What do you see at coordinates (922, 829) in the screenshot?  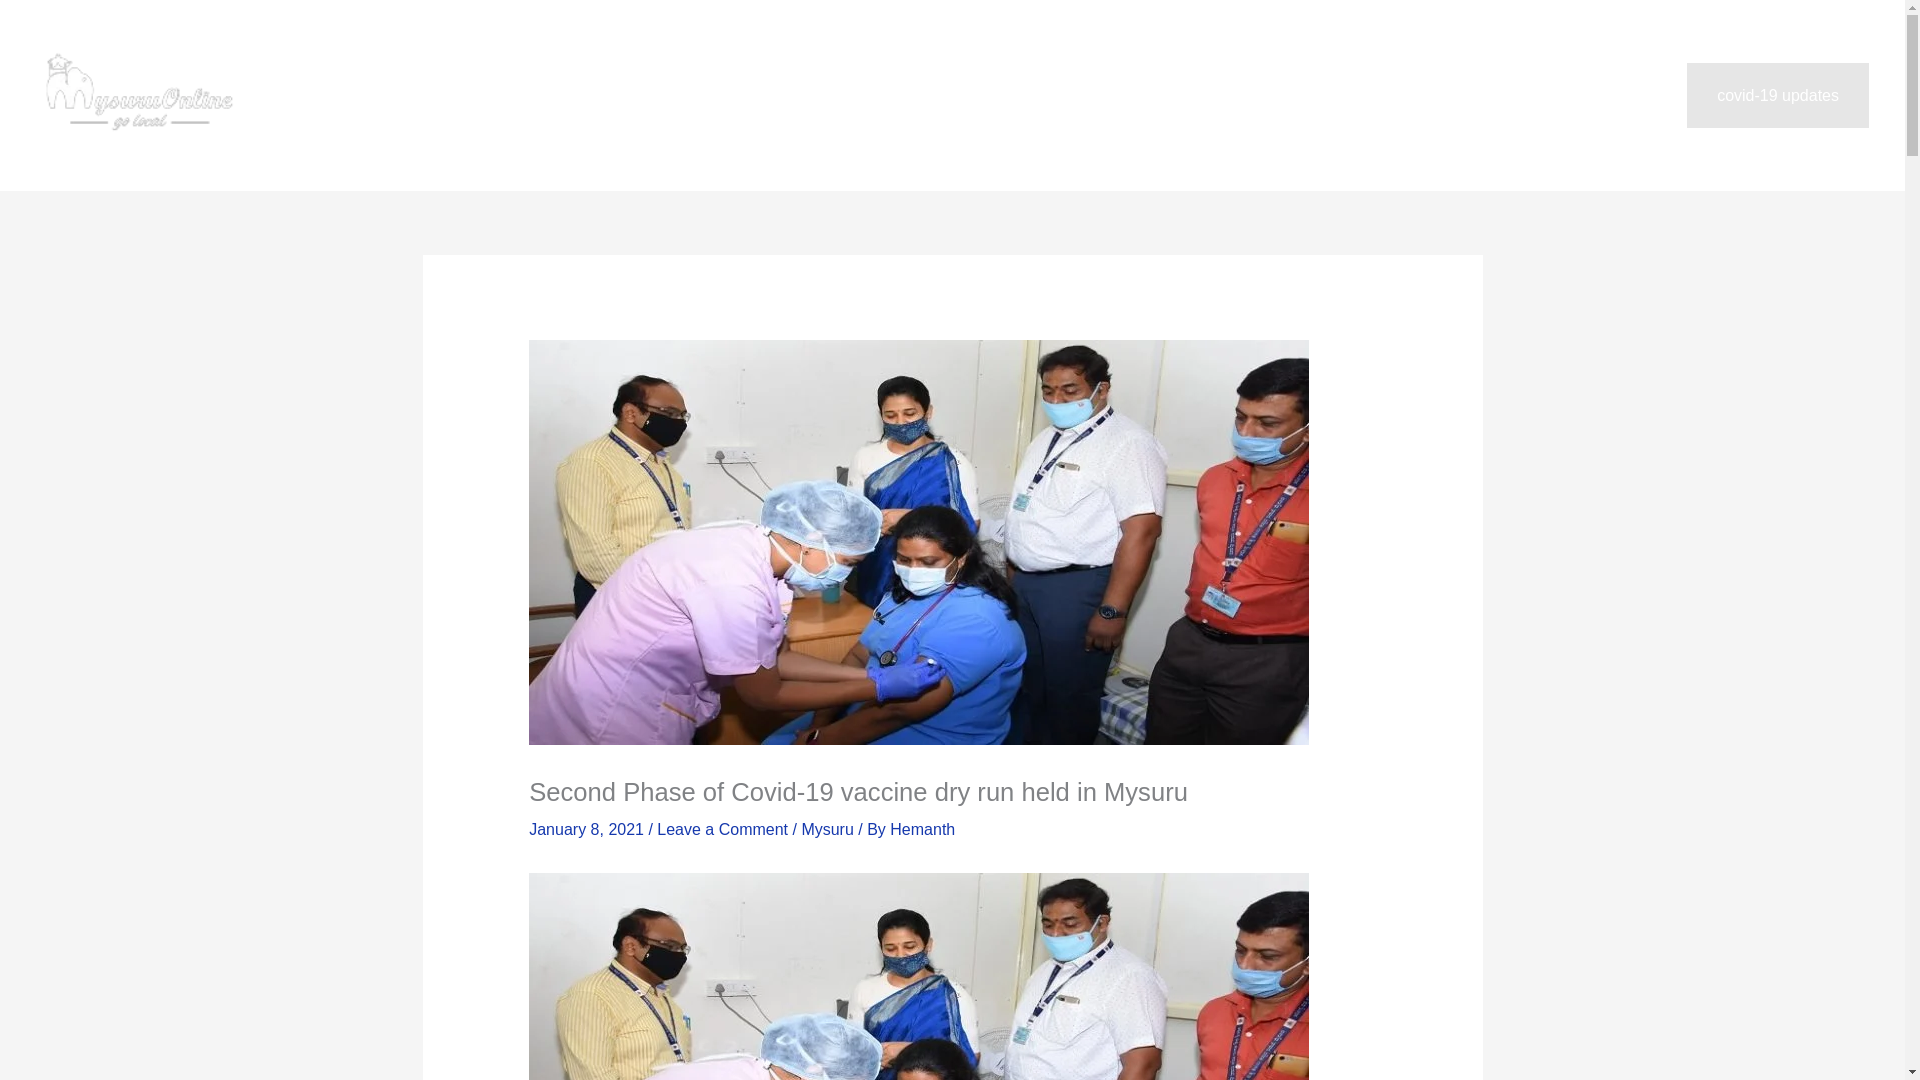 I see `Hemanth` at bounding box center [922, 829].